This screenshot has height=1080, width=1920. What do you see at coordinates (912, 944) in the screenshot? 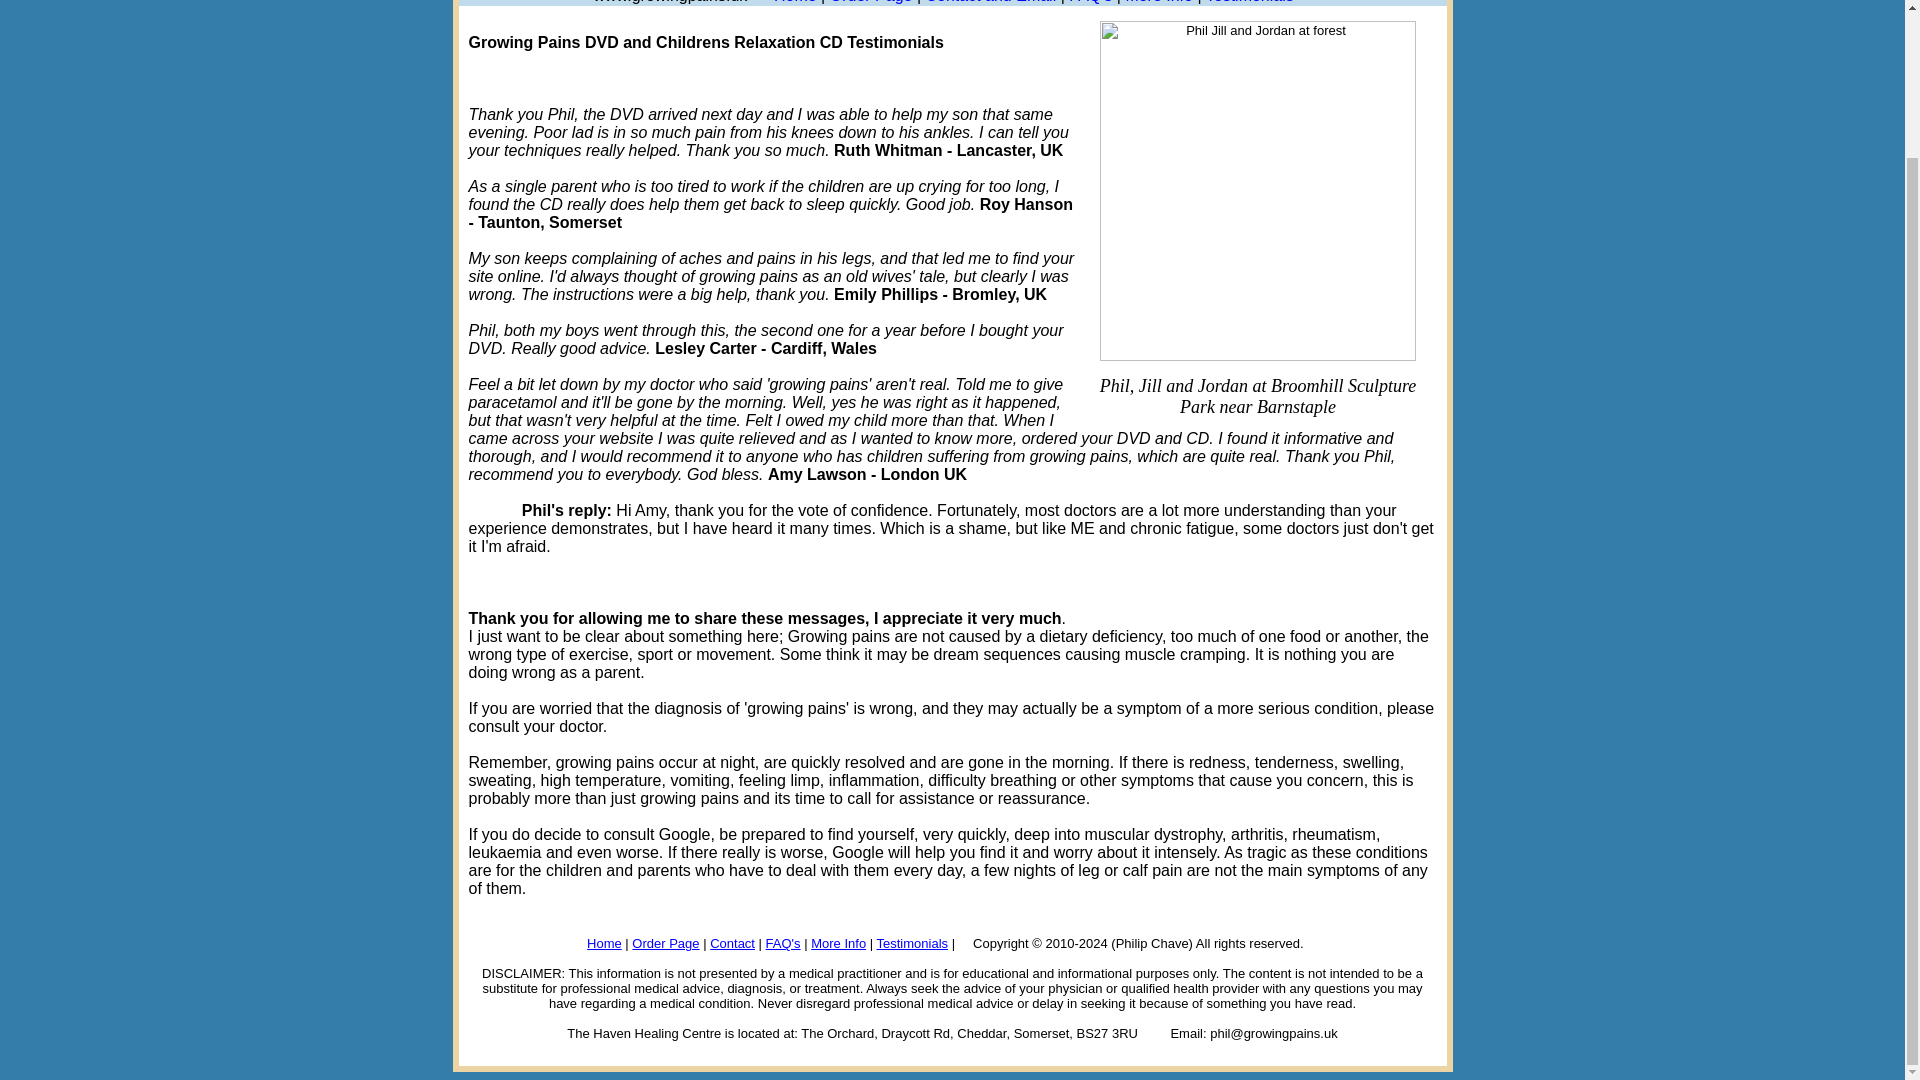
I see `Testimonials` at bounding box center [912, 944].